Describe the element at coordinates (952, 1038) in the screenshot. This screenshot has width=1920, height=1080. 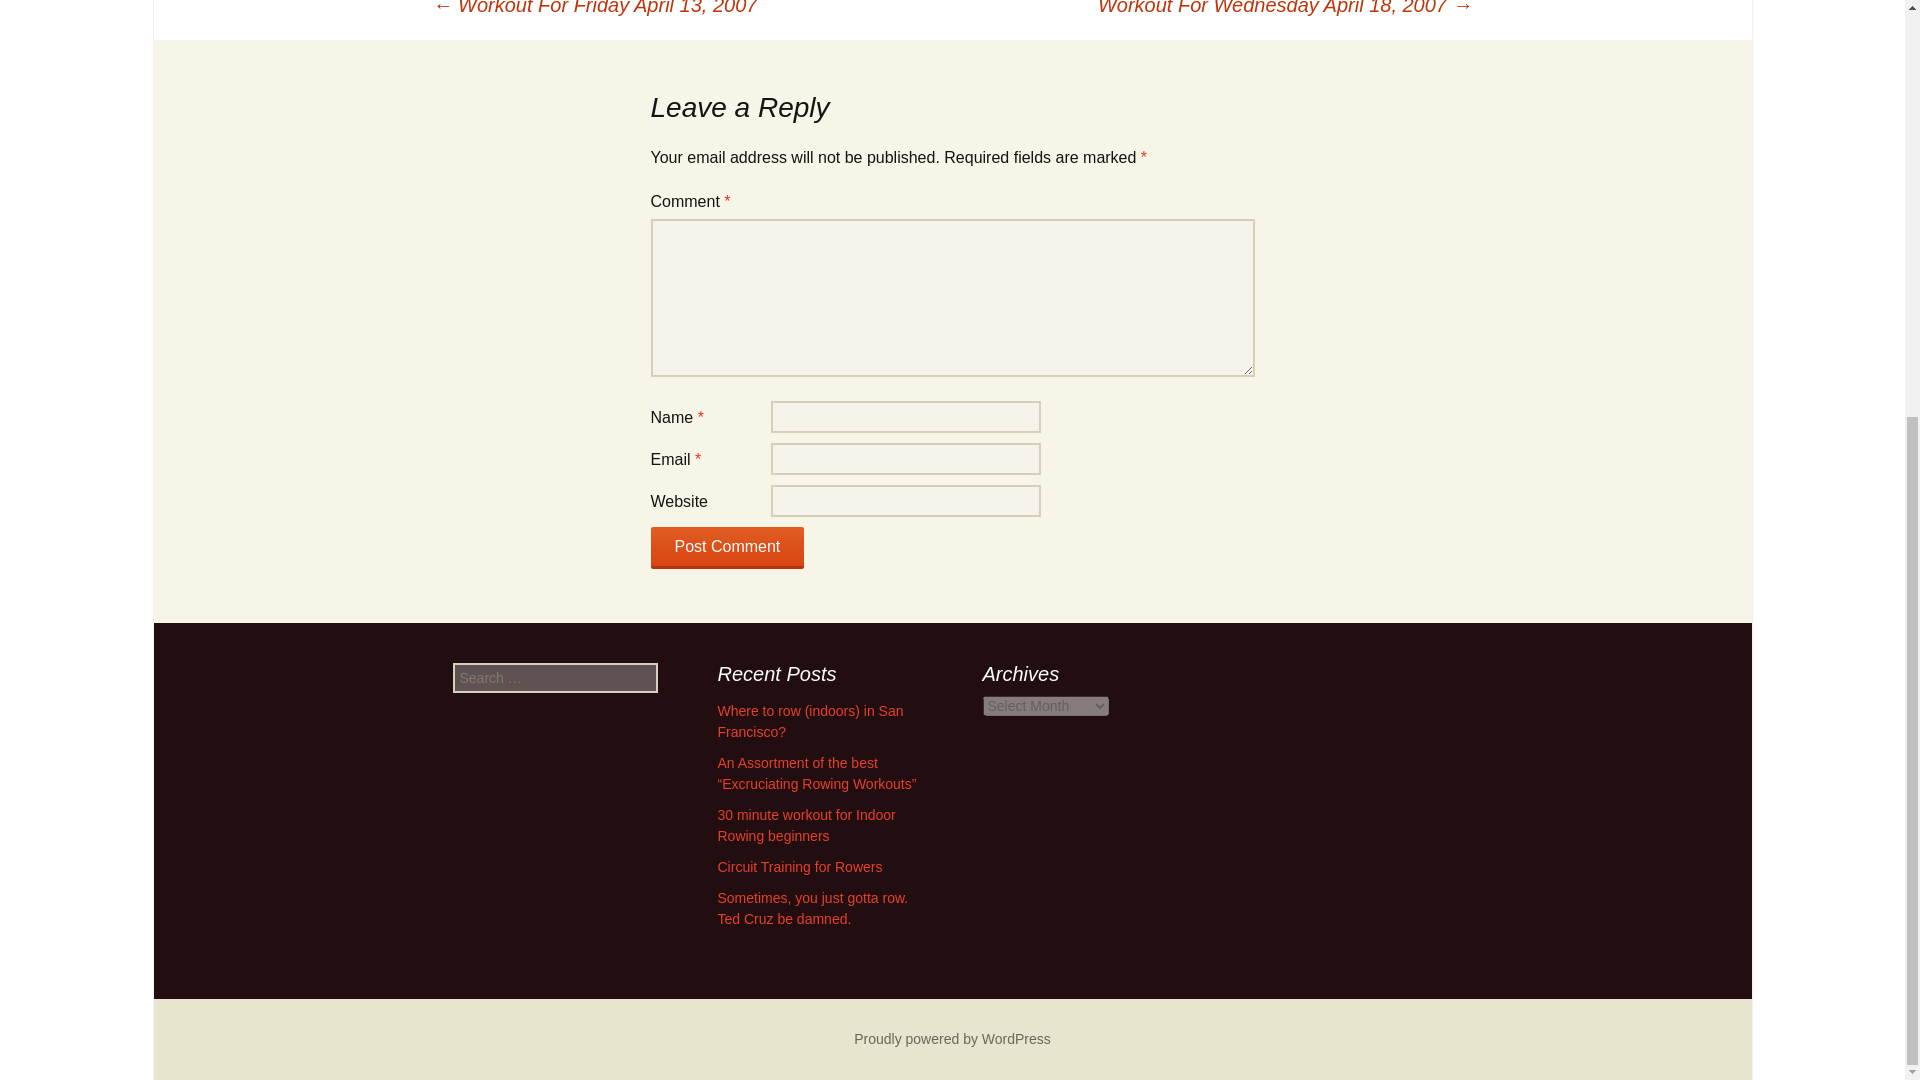
I see `Proudly powered by WordPress` at that location.